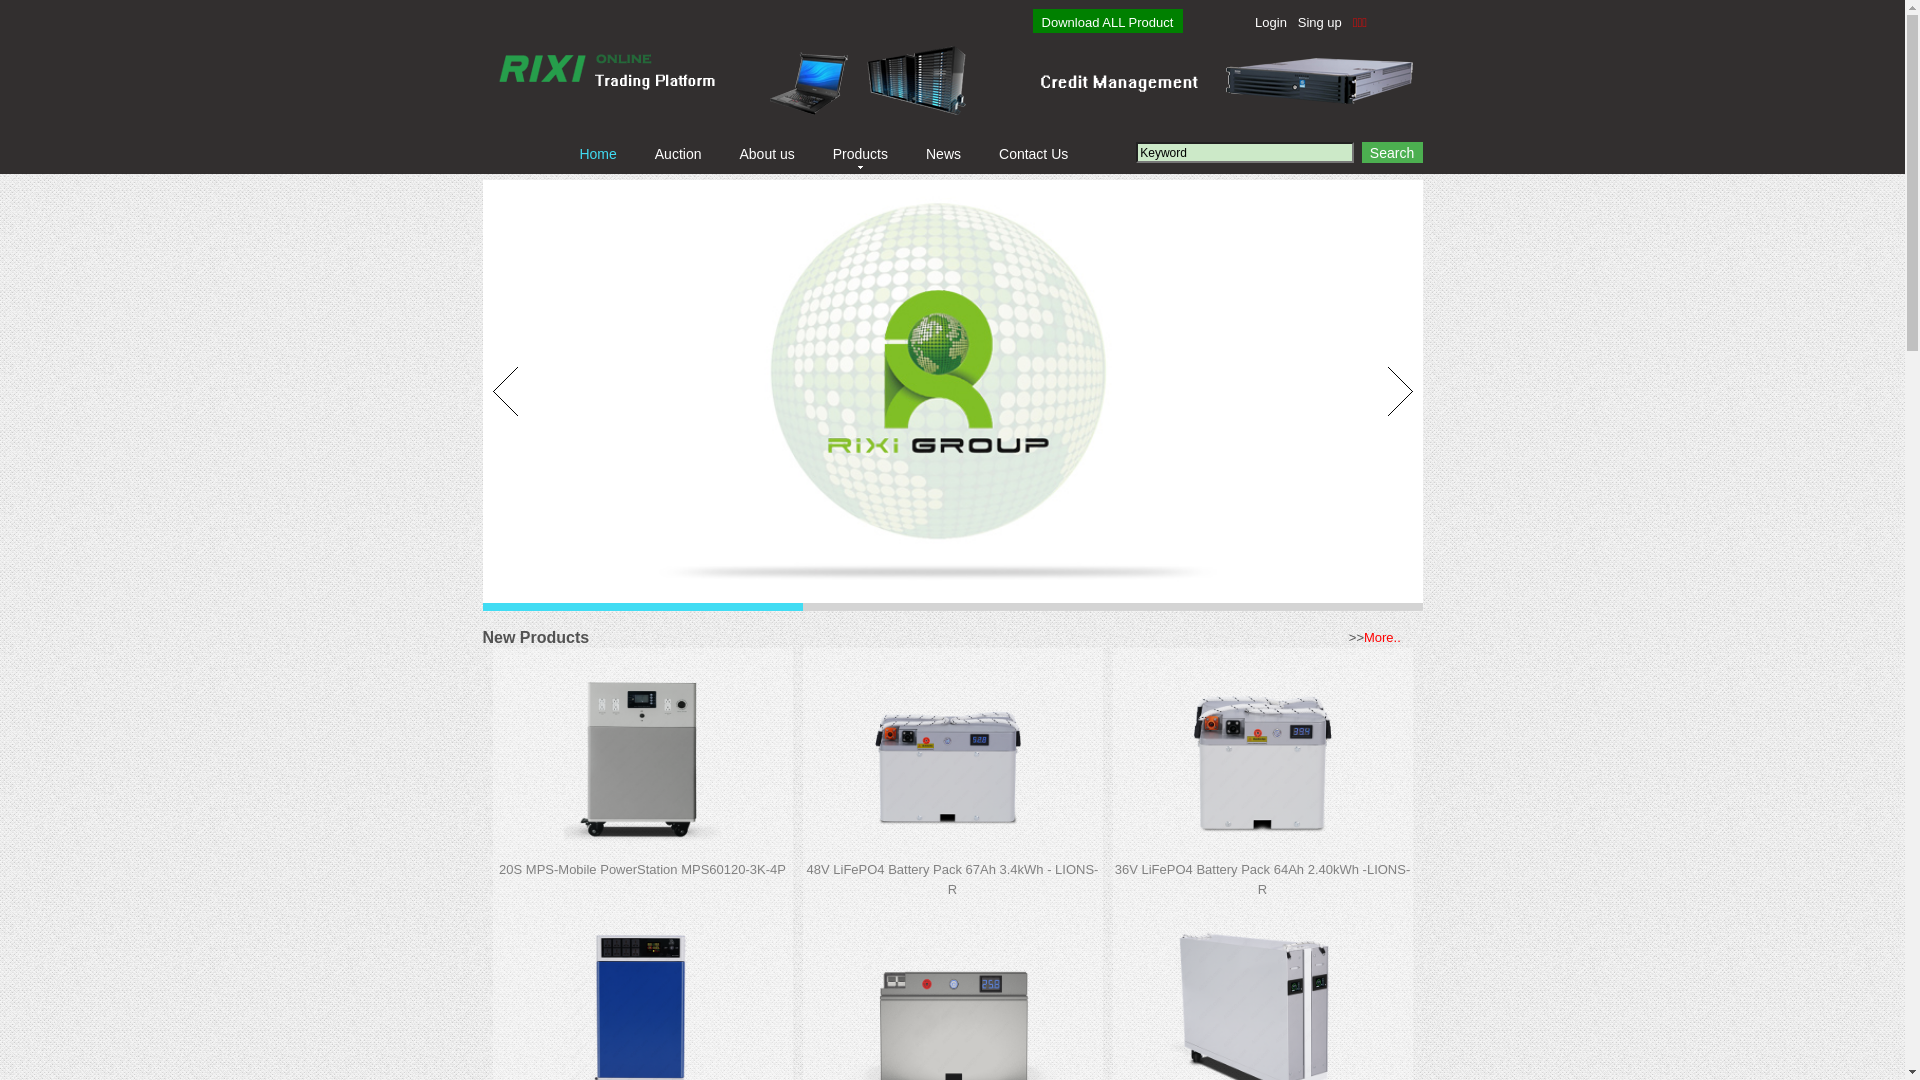 The width and height of the screenshot is (1920, 1080). What do you see at coordinates (1263, 880) in the screenshot?
I see `36V LiFePO4 Battery Pack 64Ah 2.40kWh -LIONS-R` at bounding box center [1263, 880].